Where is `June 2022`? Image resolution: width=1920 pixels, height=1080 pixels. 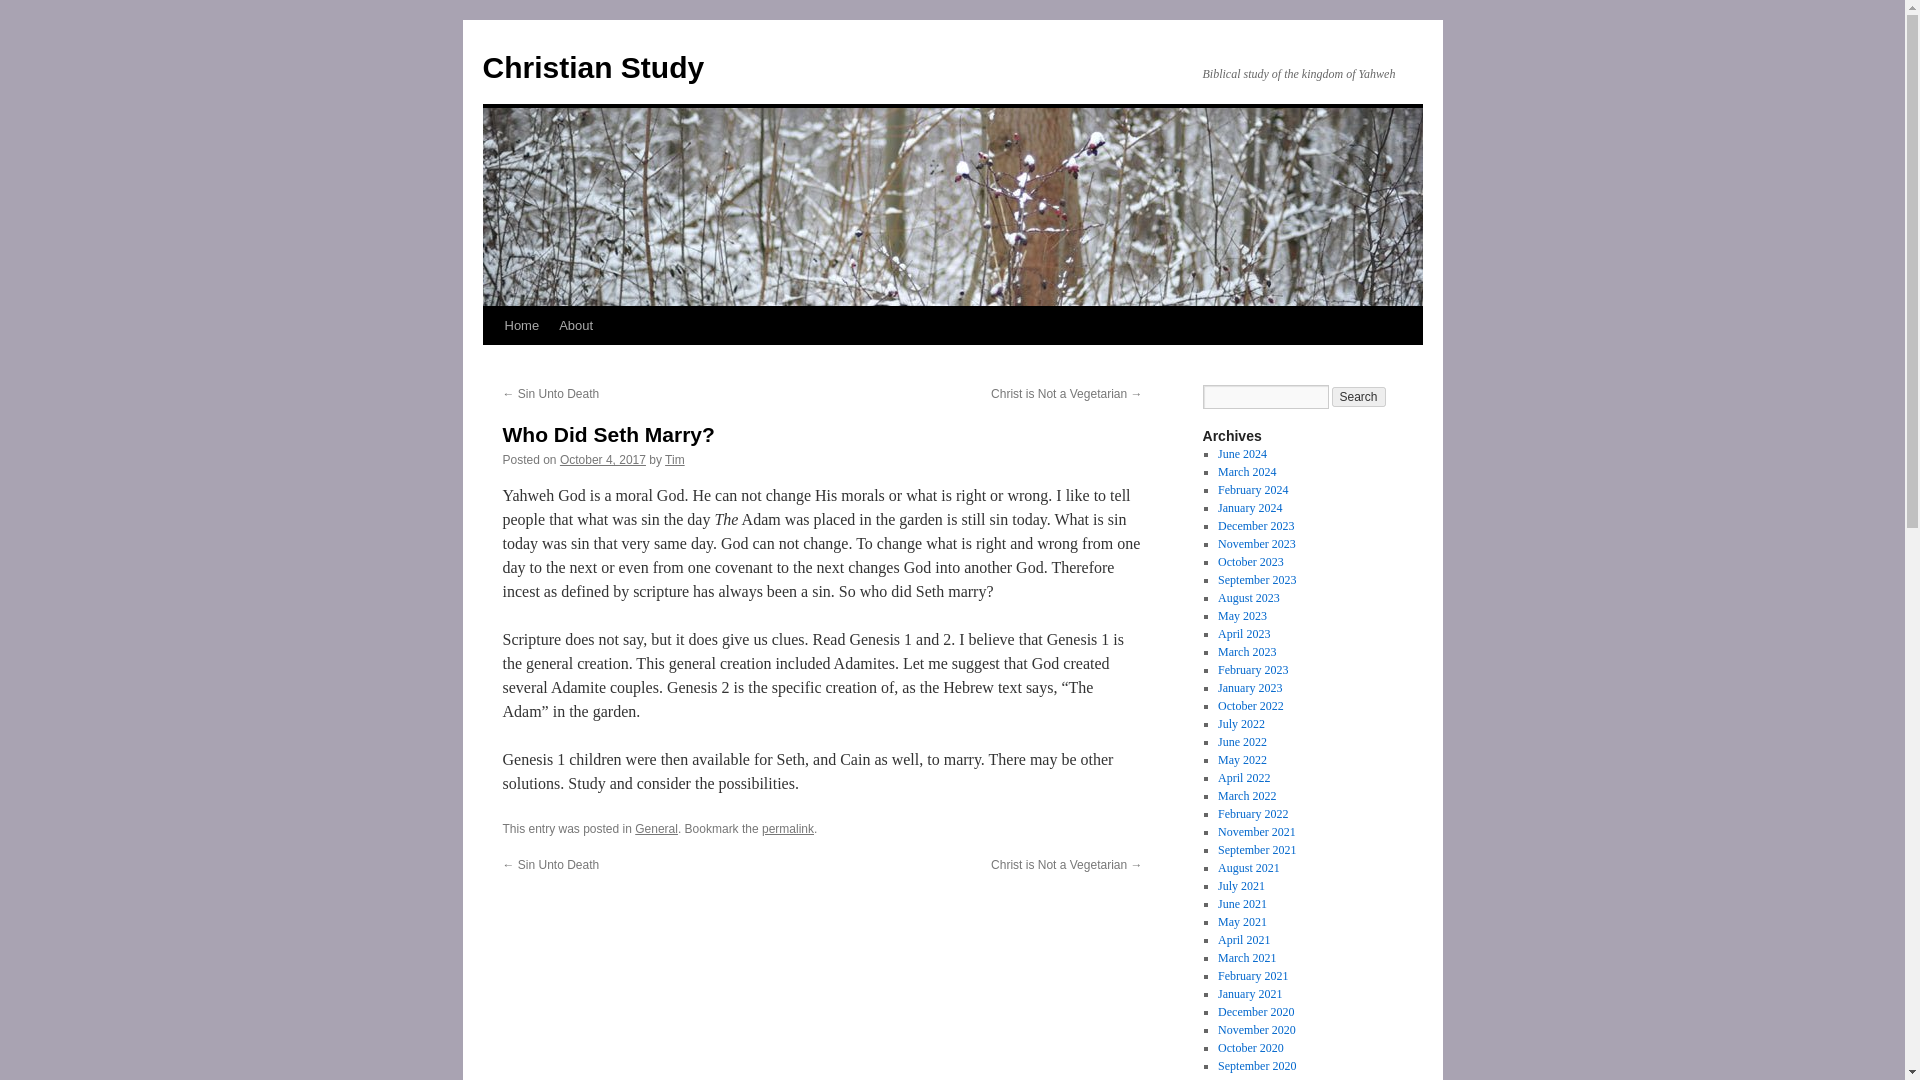 June 2022 is located at coordinates (1242, 742).